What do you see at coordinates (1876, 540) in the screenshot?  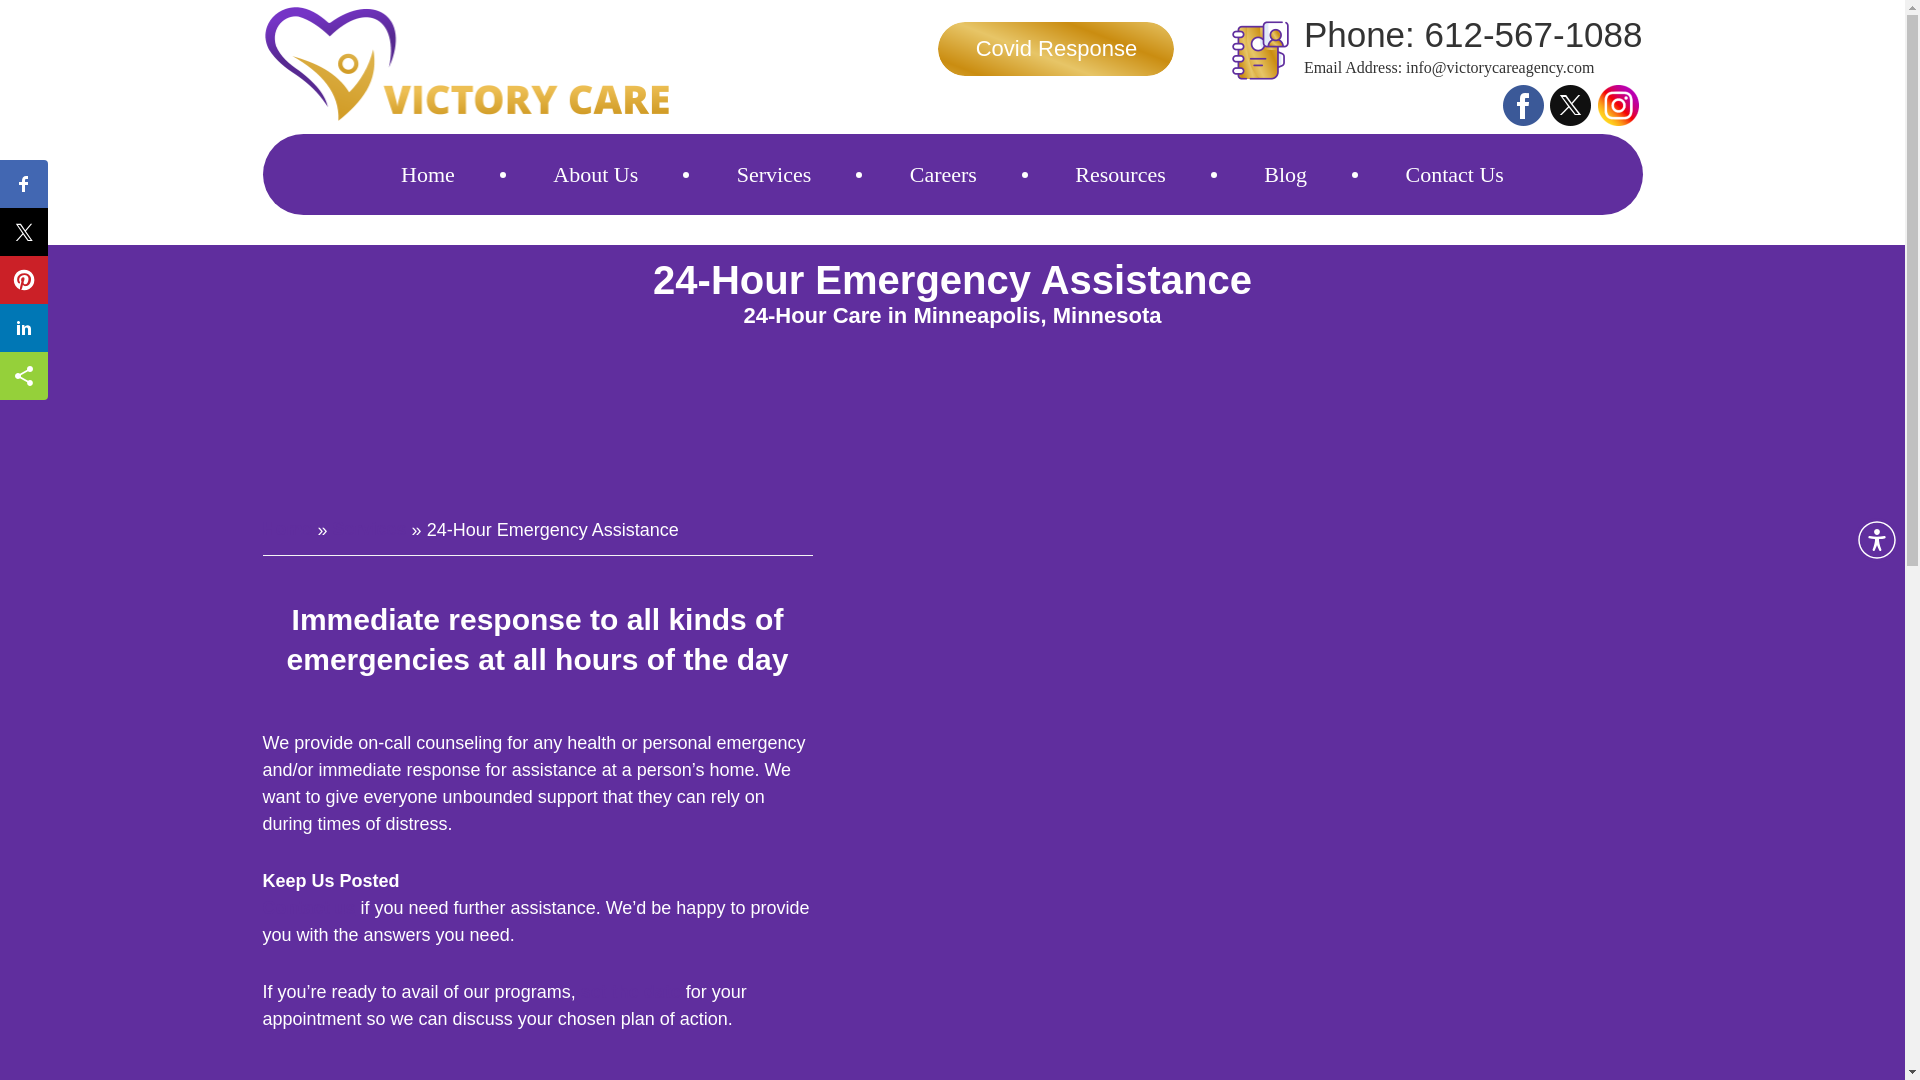 I see `Accessibility Menu` at bounding box center [1876, 540].